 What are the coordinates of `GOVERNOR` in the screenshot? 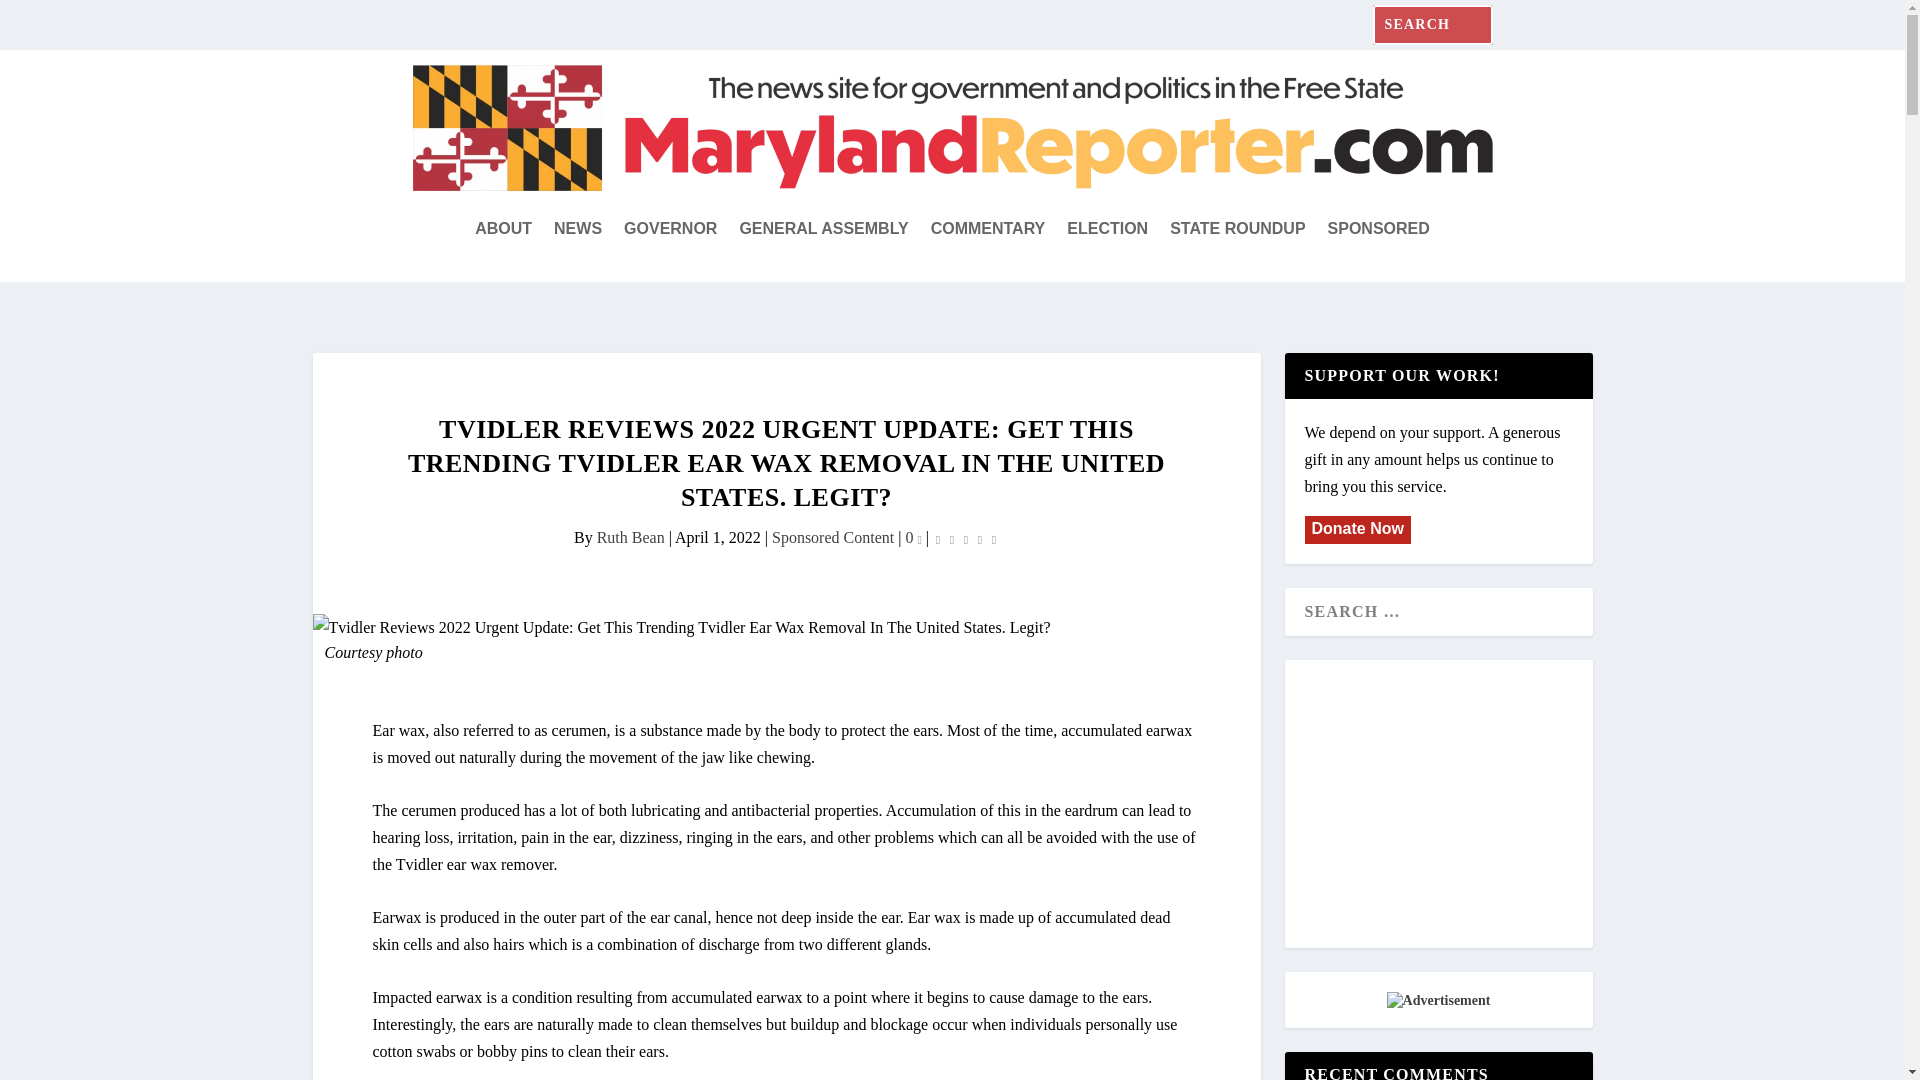 It's located at (670, 228).